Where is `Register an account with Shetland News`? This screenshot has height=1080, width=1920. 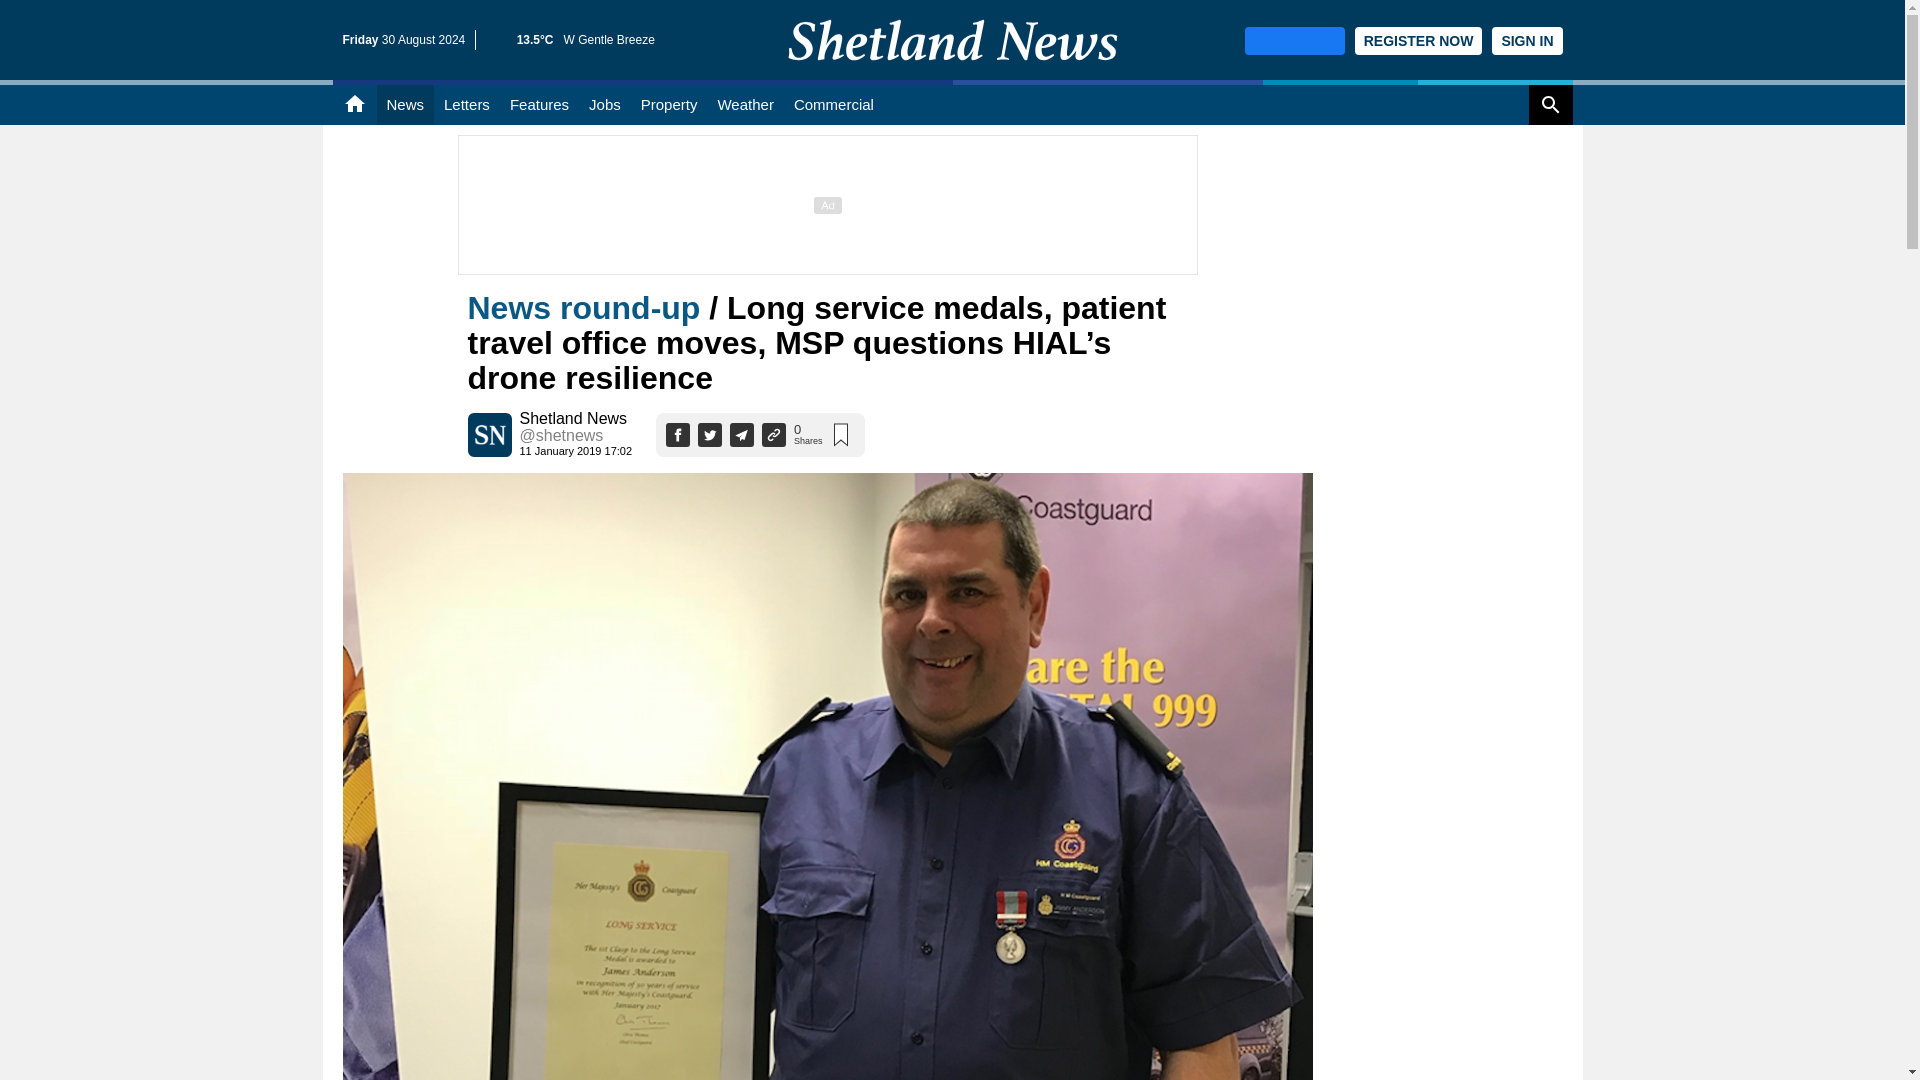
Register an account with Shetland News is located at coordinates (1418, 41).